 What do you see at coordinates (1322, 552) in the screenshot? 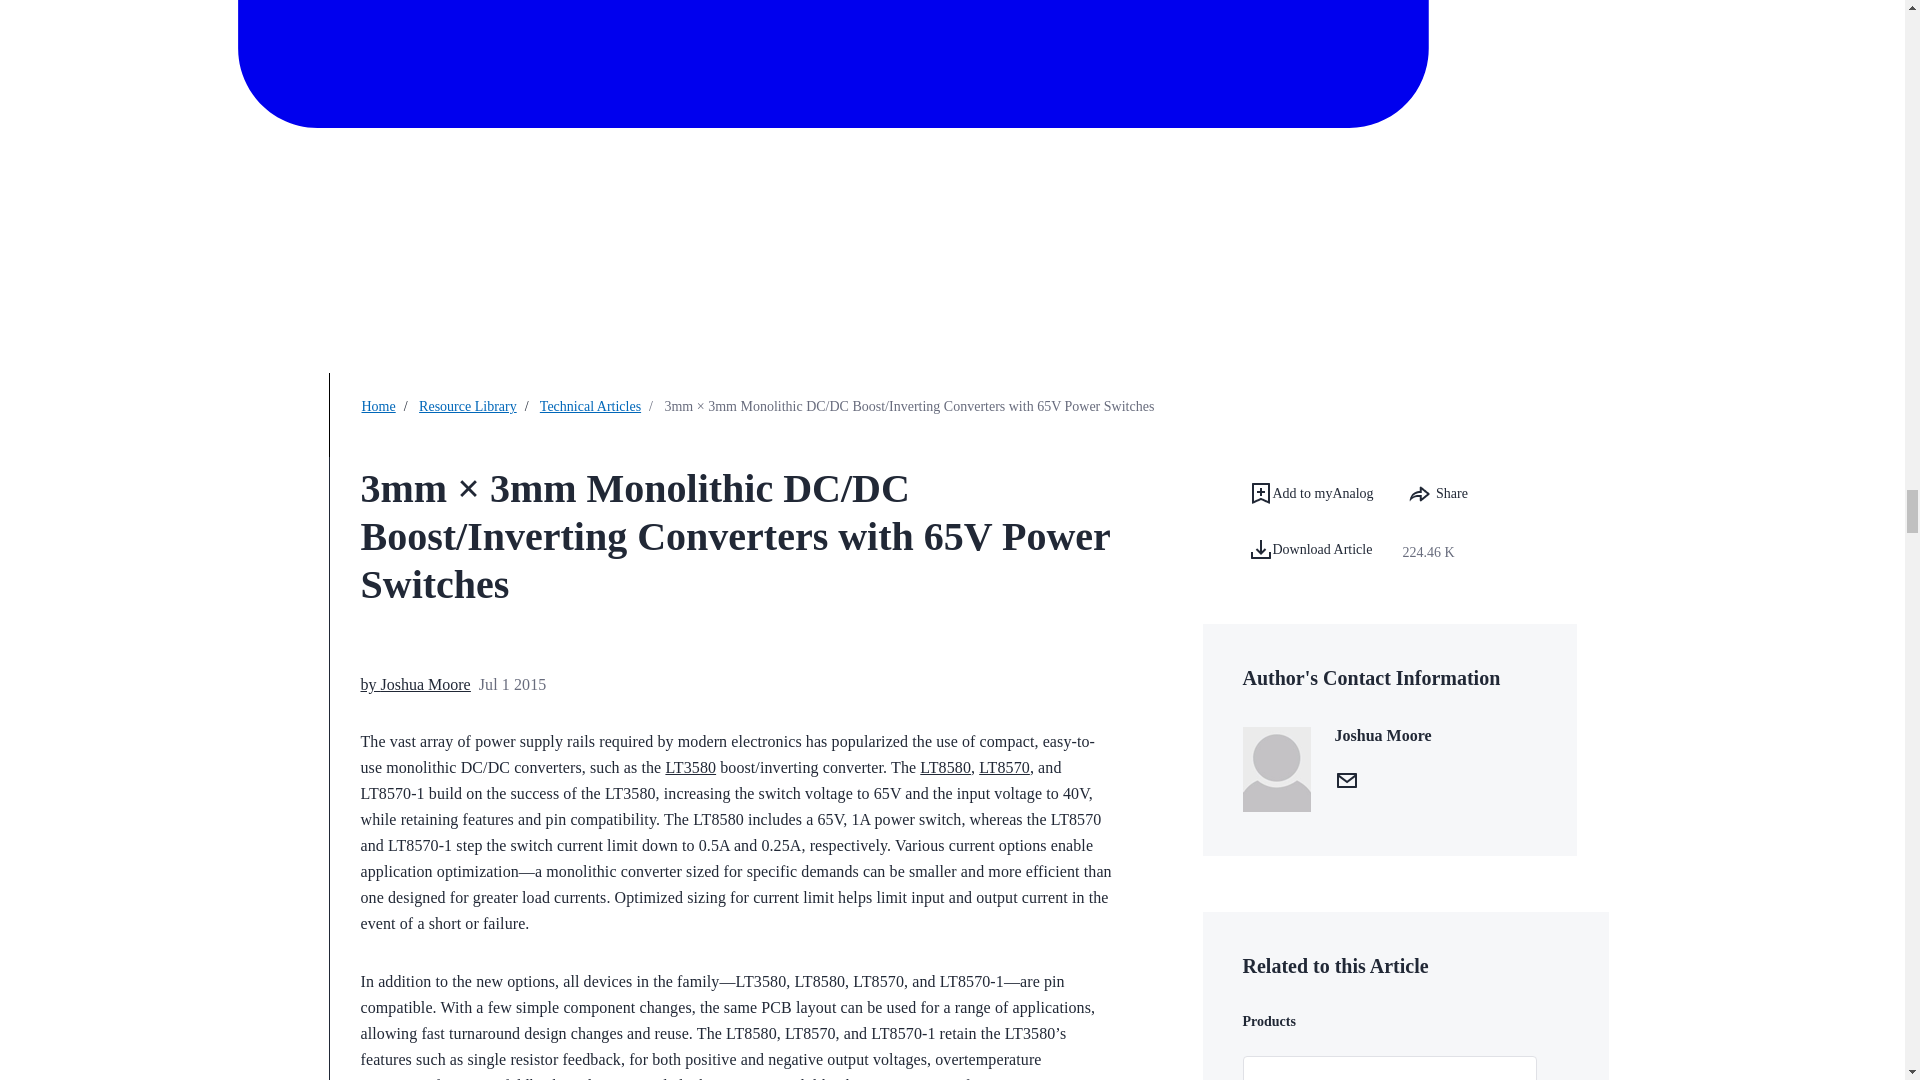
I see `Download Article` at bounding box center [1322, 552].